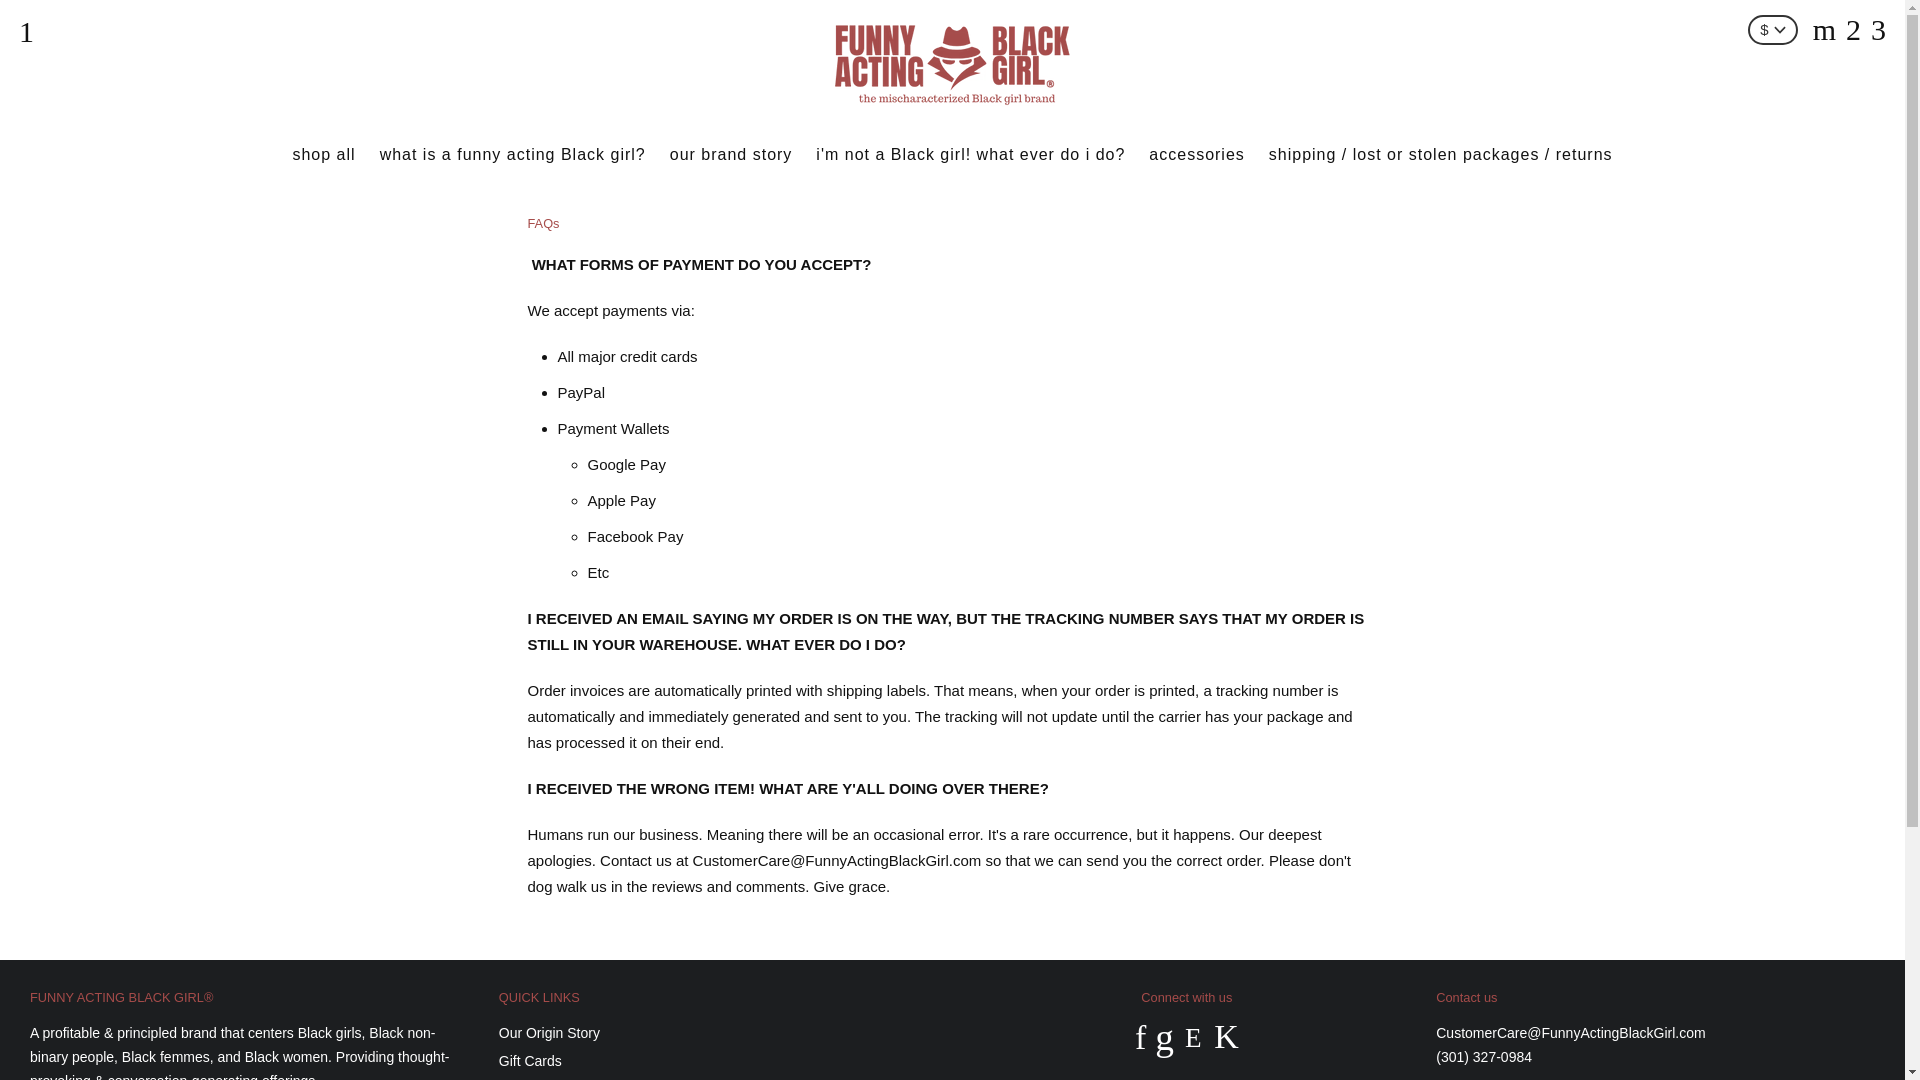 The image size is (1920, 1080). Describe the element at coordinates (731, 154) in the screenshot. I see `our brand story` at that location.